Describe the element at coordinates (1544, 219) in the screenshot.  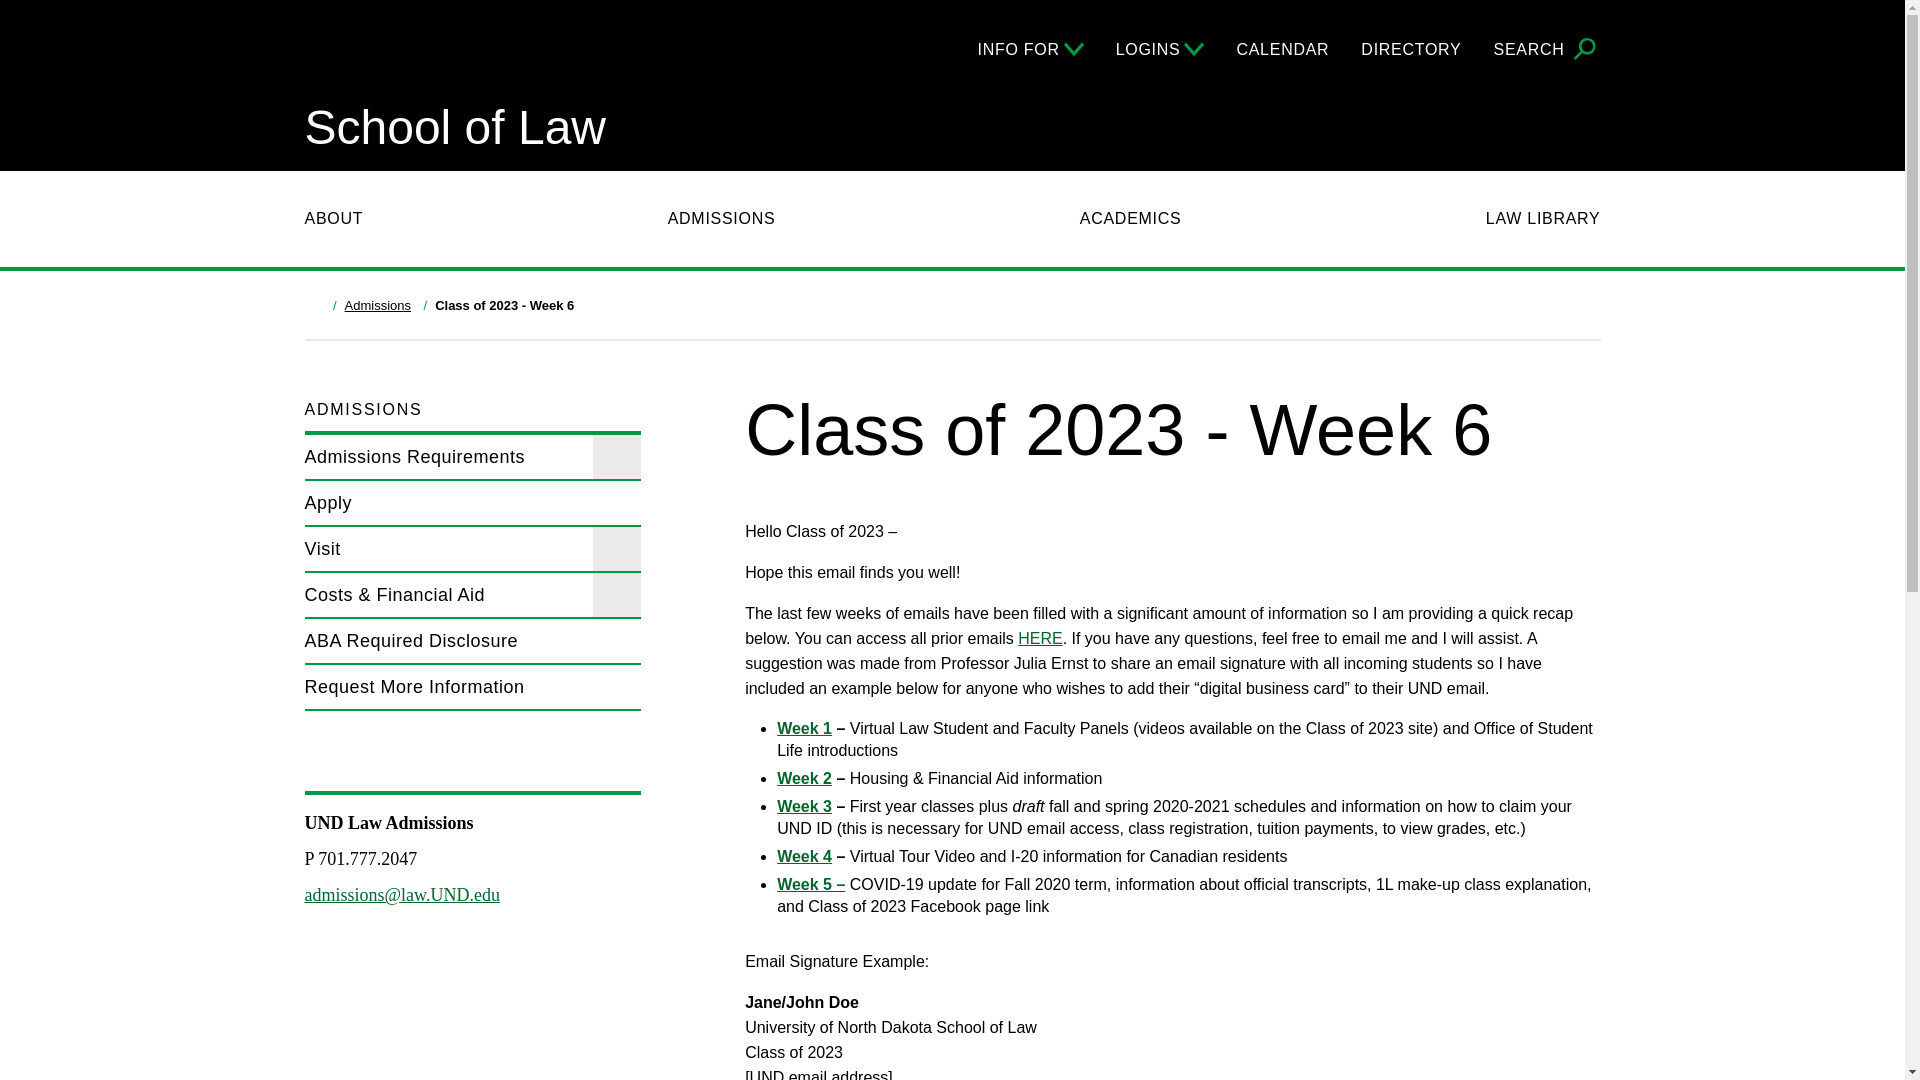
I see `LAW LIBRARY` at that location.